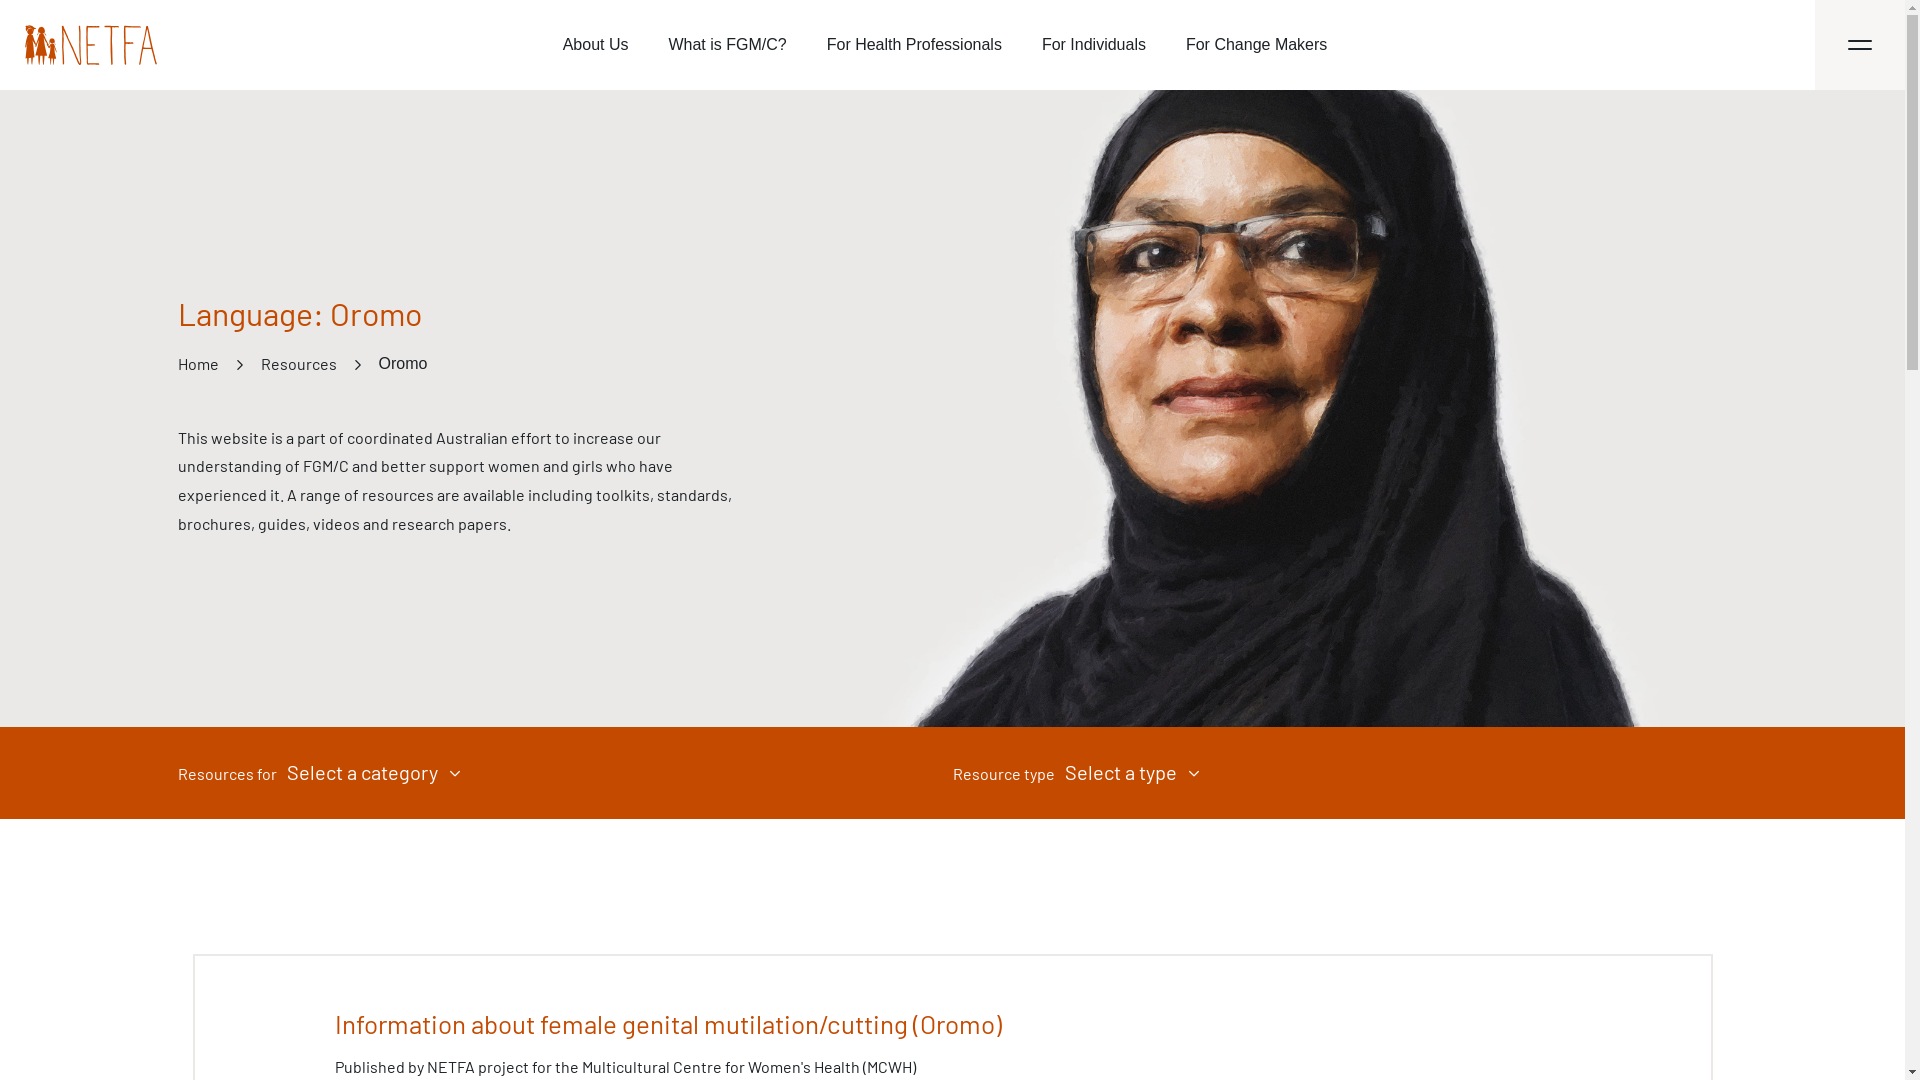  Describe the element at coordinates (914, 45) in the screenshot. I see `For Health Professionals` at that location.